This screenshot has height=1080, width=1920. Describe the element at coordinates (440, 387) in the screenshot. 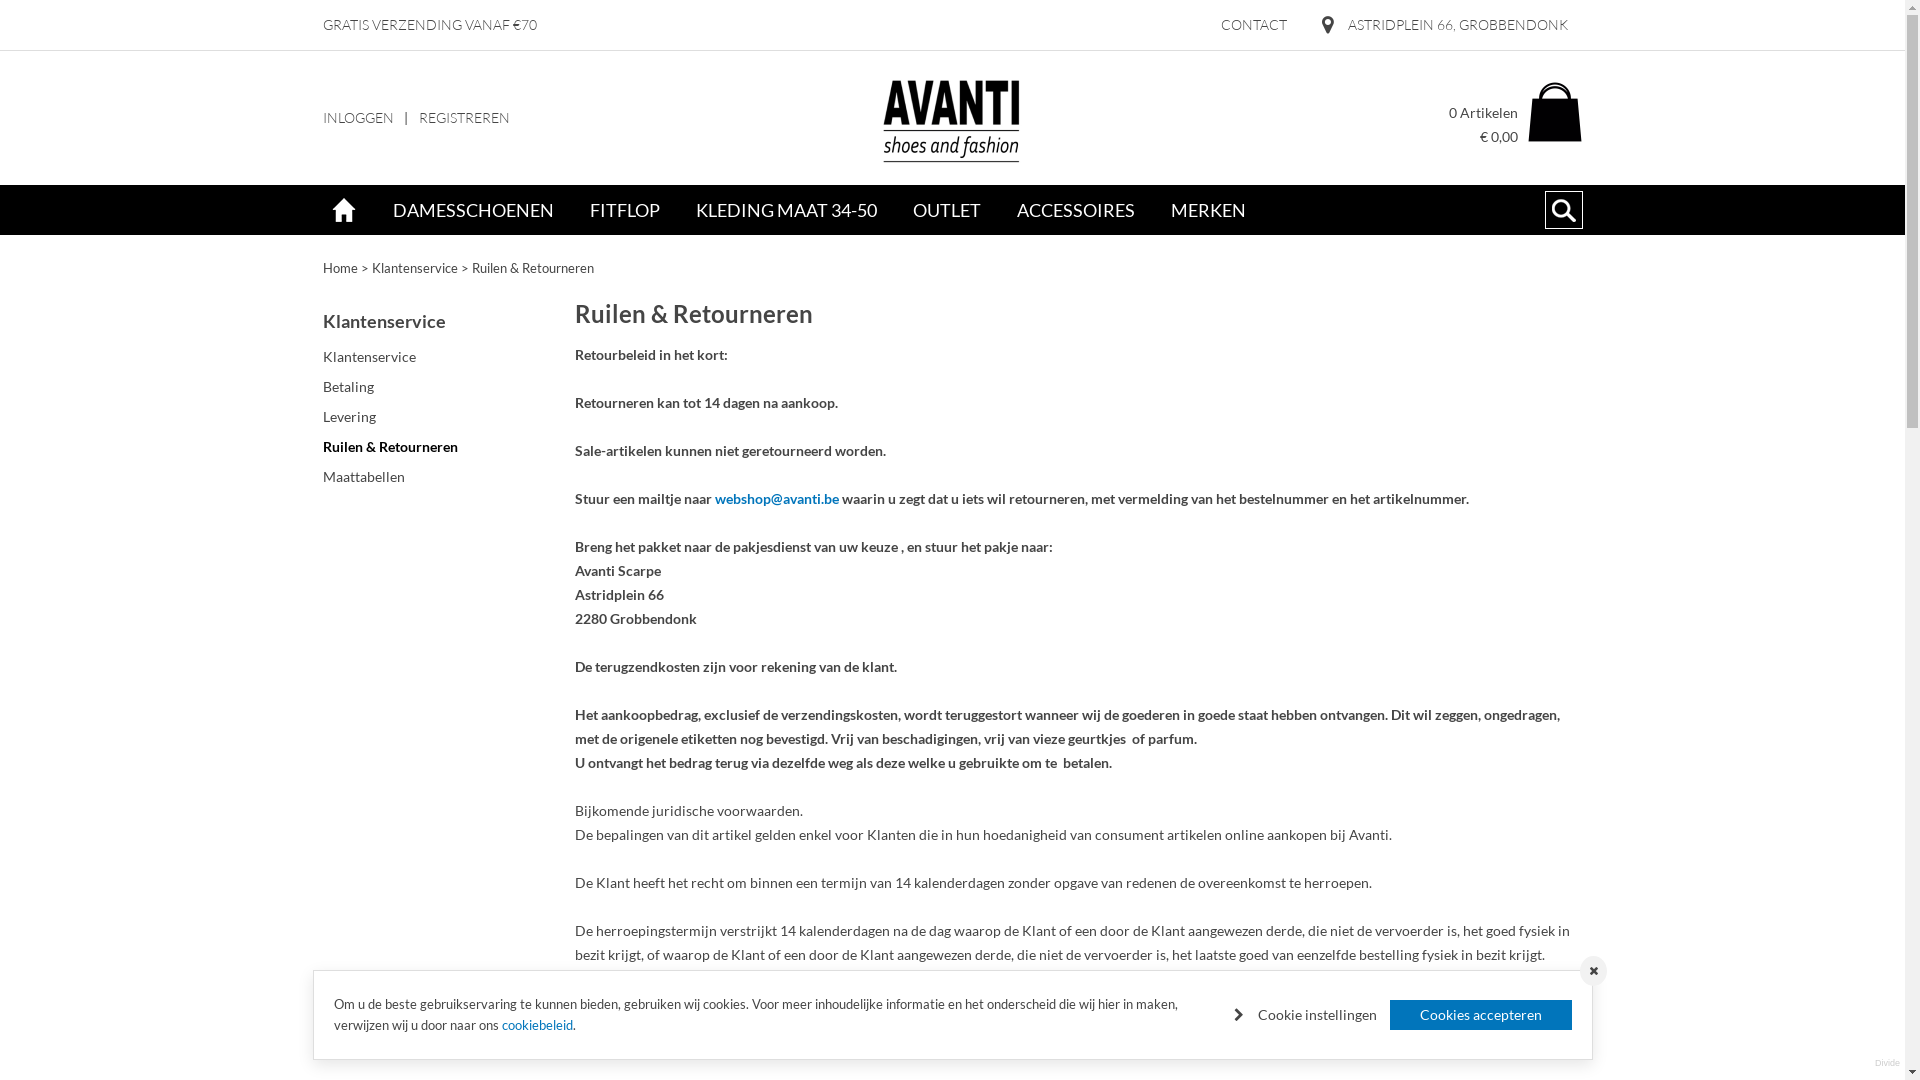

I see `Betaling` at that location.